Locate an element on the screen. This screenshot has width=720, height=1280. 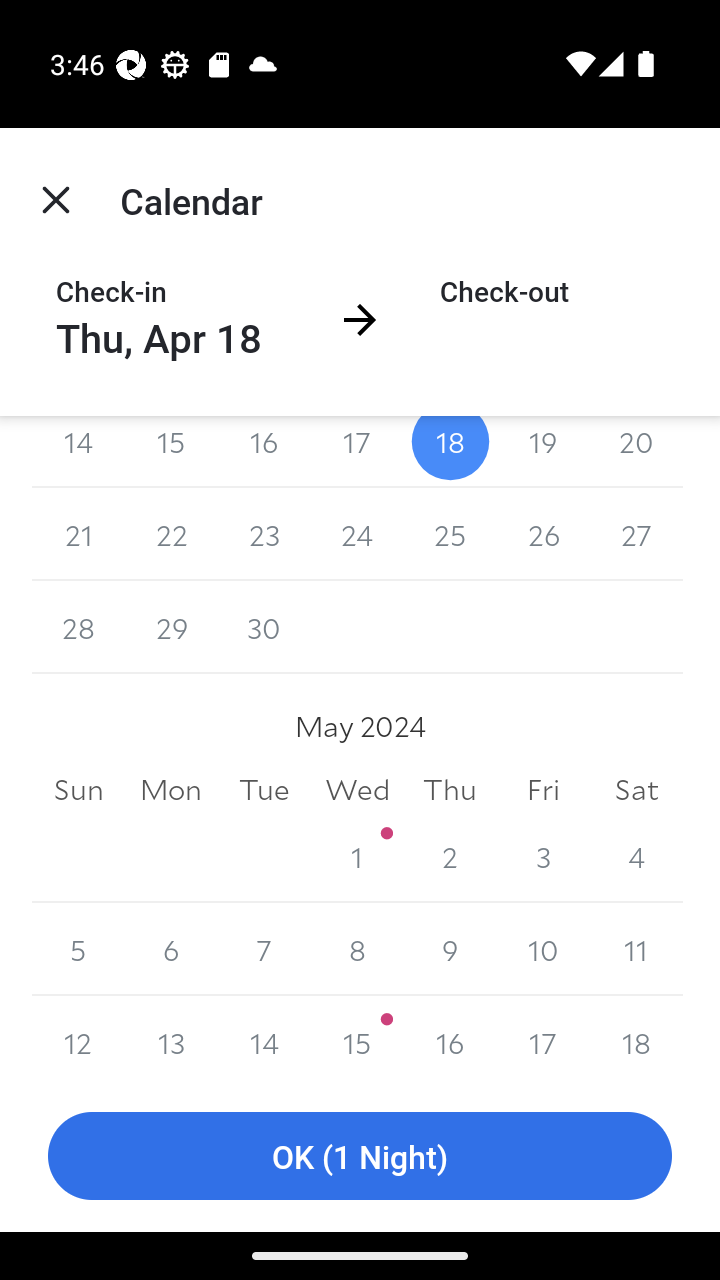
25 25 April 2024 is located at coordinates (450, 534).